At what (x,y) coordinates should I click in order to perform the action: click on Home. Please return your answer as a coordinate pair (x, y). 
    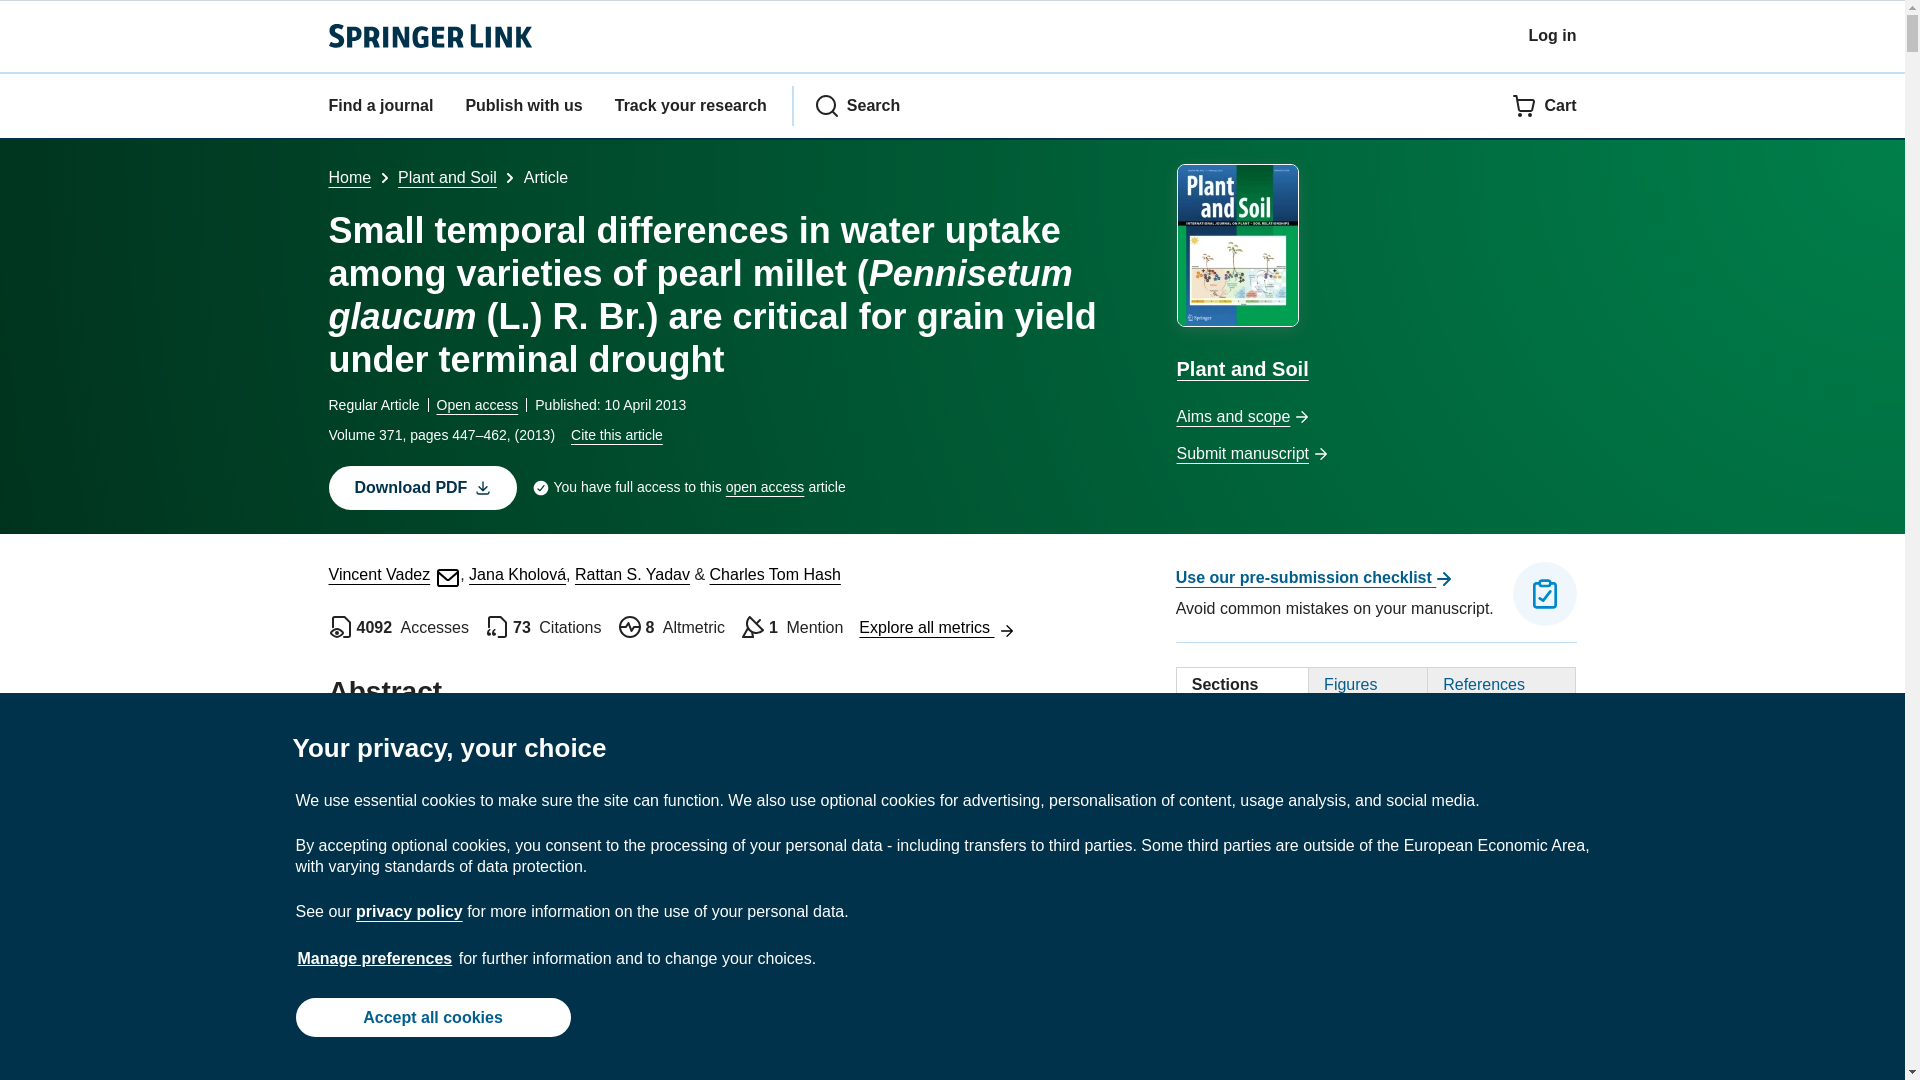
    Looking at the image, I should click on (349, 176).